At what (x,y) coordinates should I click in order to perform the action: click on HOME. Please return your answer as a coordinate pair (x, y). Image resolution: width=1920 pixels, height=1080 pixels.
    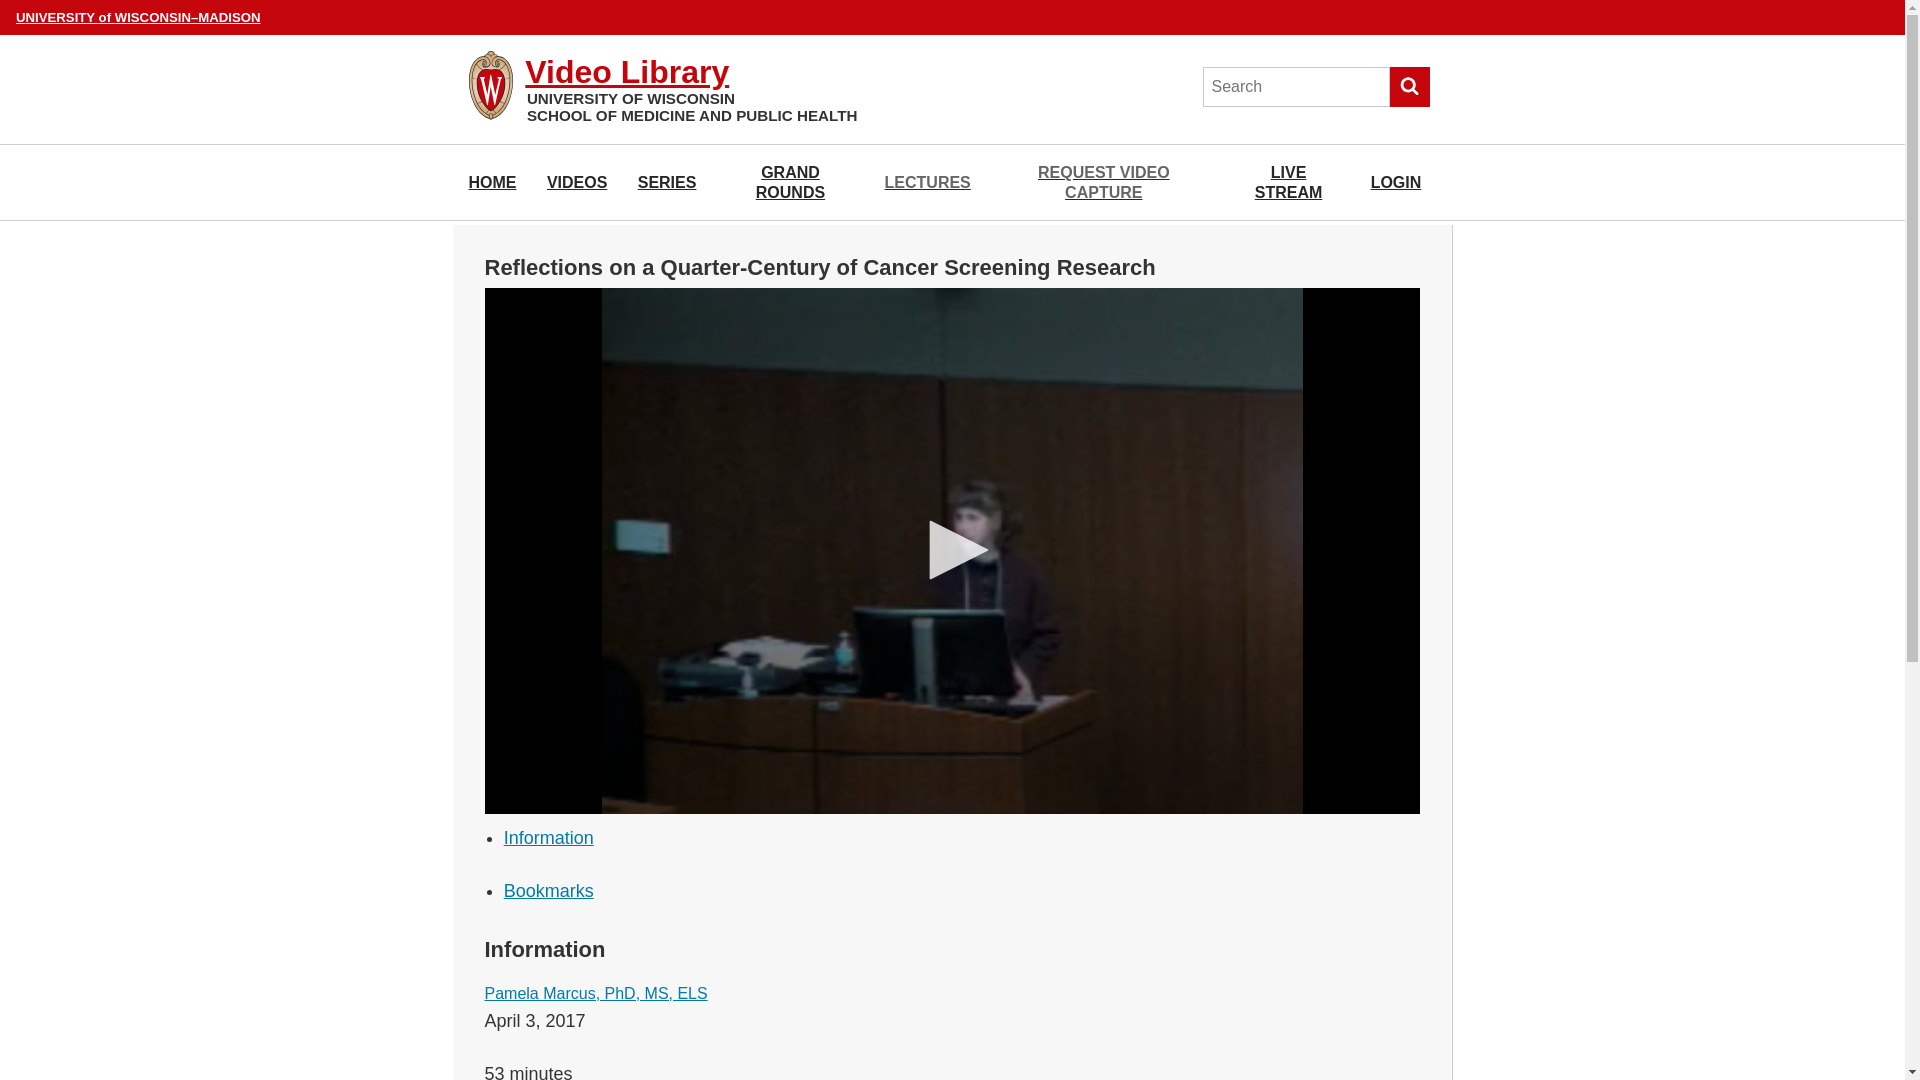
    Looking at the image, I should click on (492, 182).